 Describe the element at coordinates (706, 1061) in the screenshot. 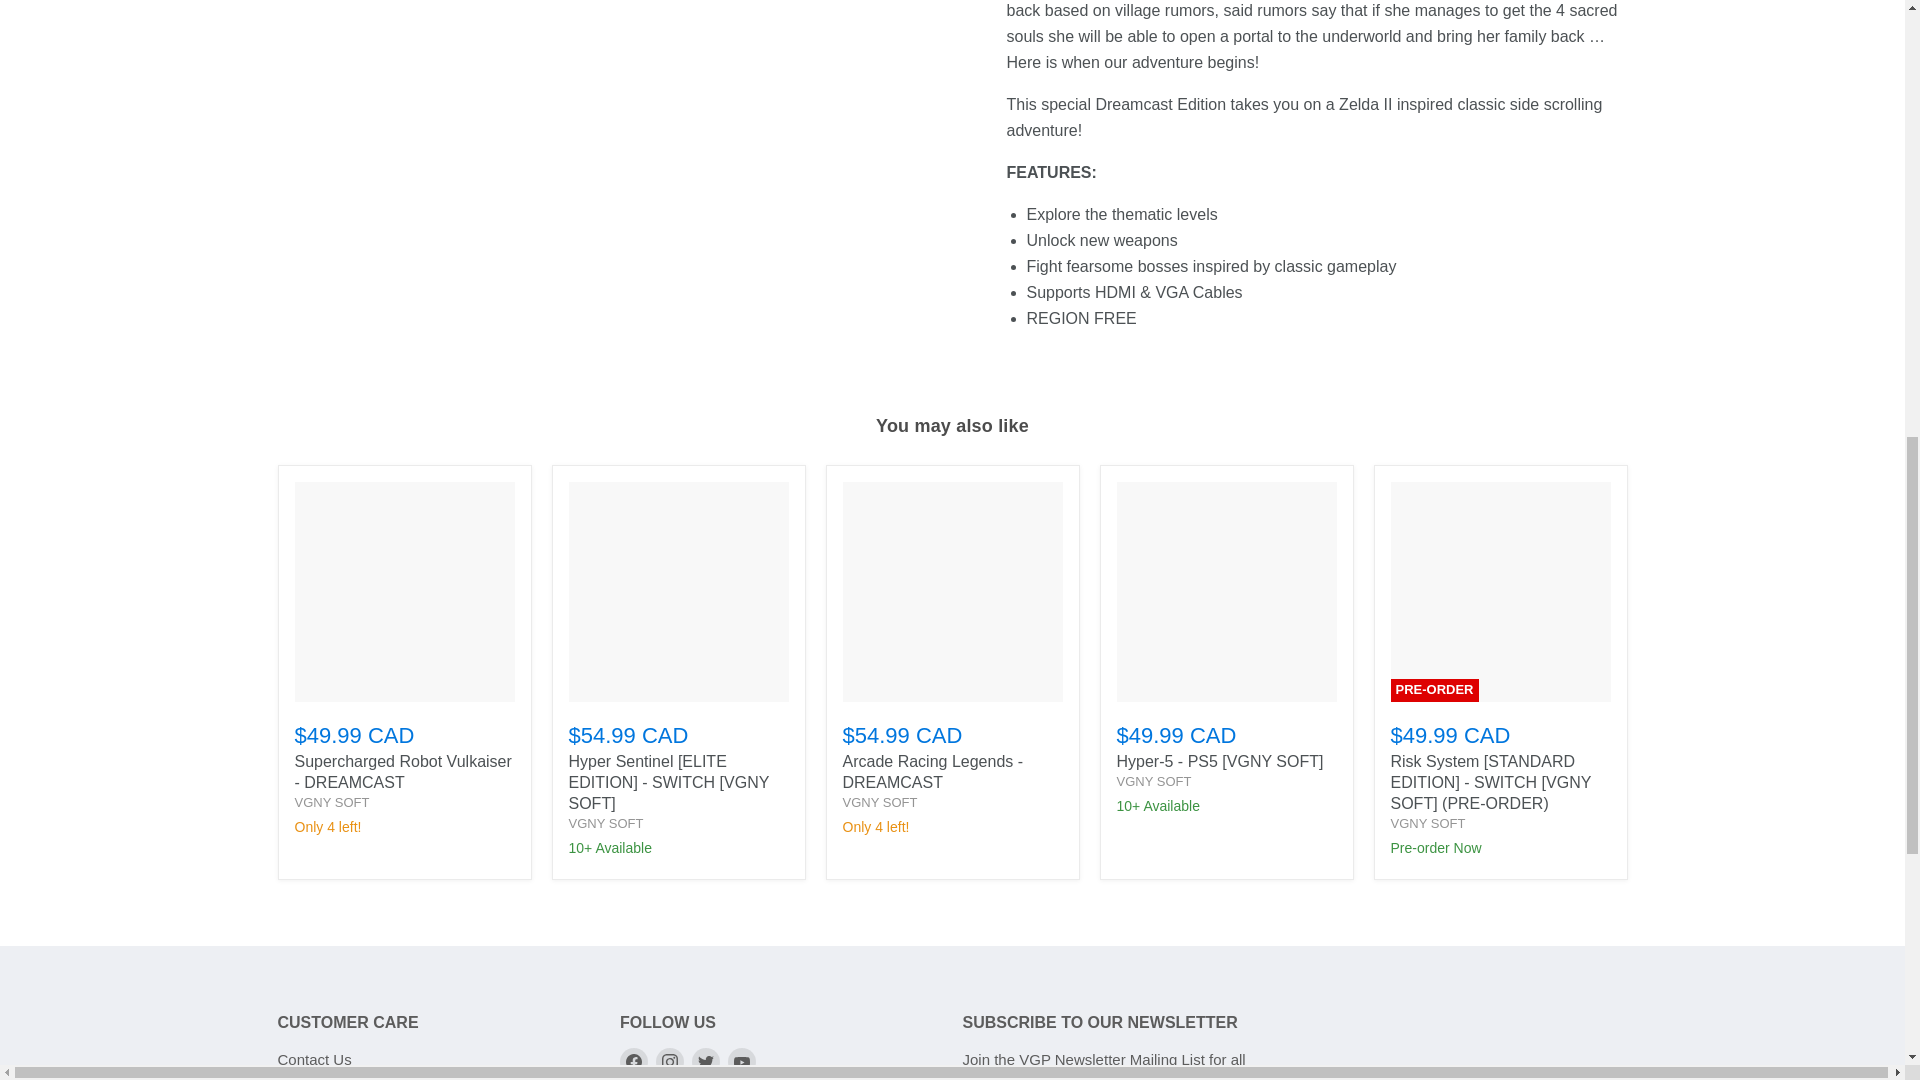

I see `Twitter` at that location.